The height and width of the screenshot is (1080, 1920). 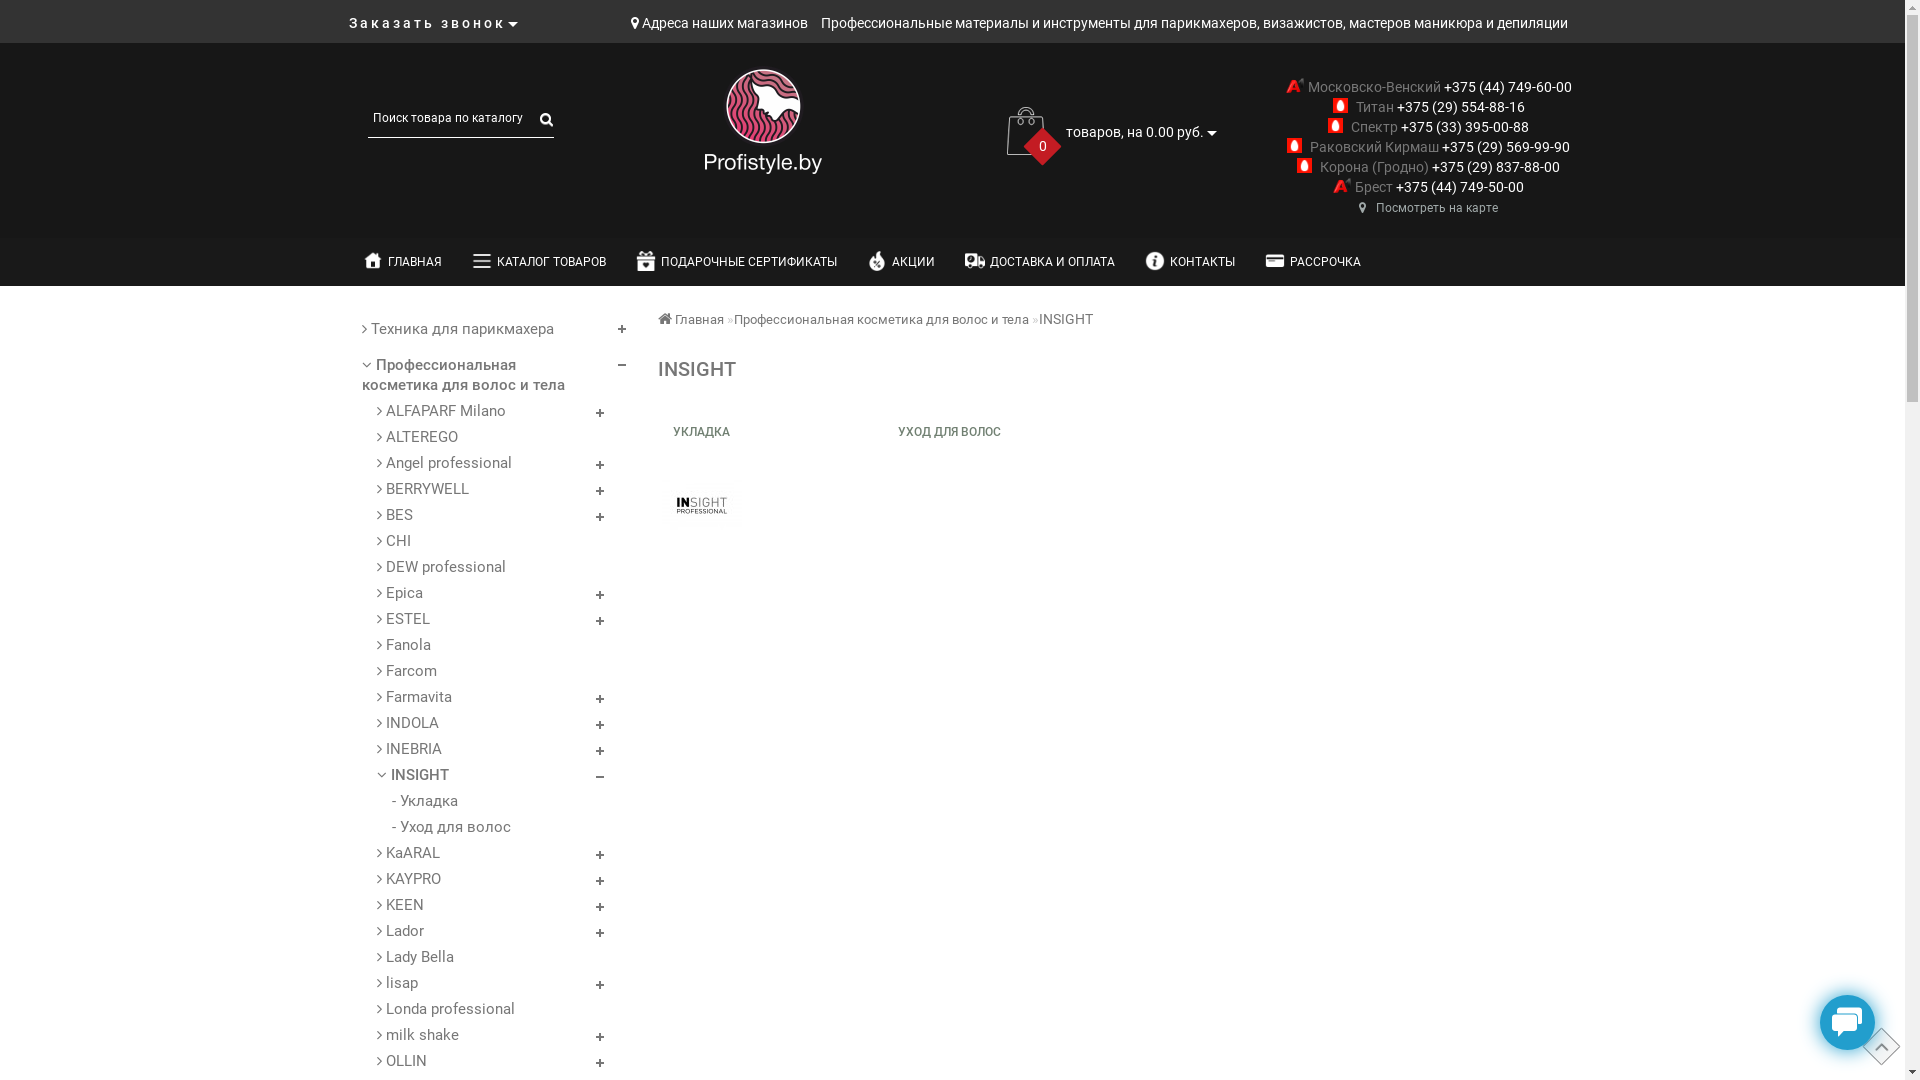 What do you see at coordinates (480, 411) in the screenshot?
I see `ALFAPARF Milano` at bounding box center [480, 411].